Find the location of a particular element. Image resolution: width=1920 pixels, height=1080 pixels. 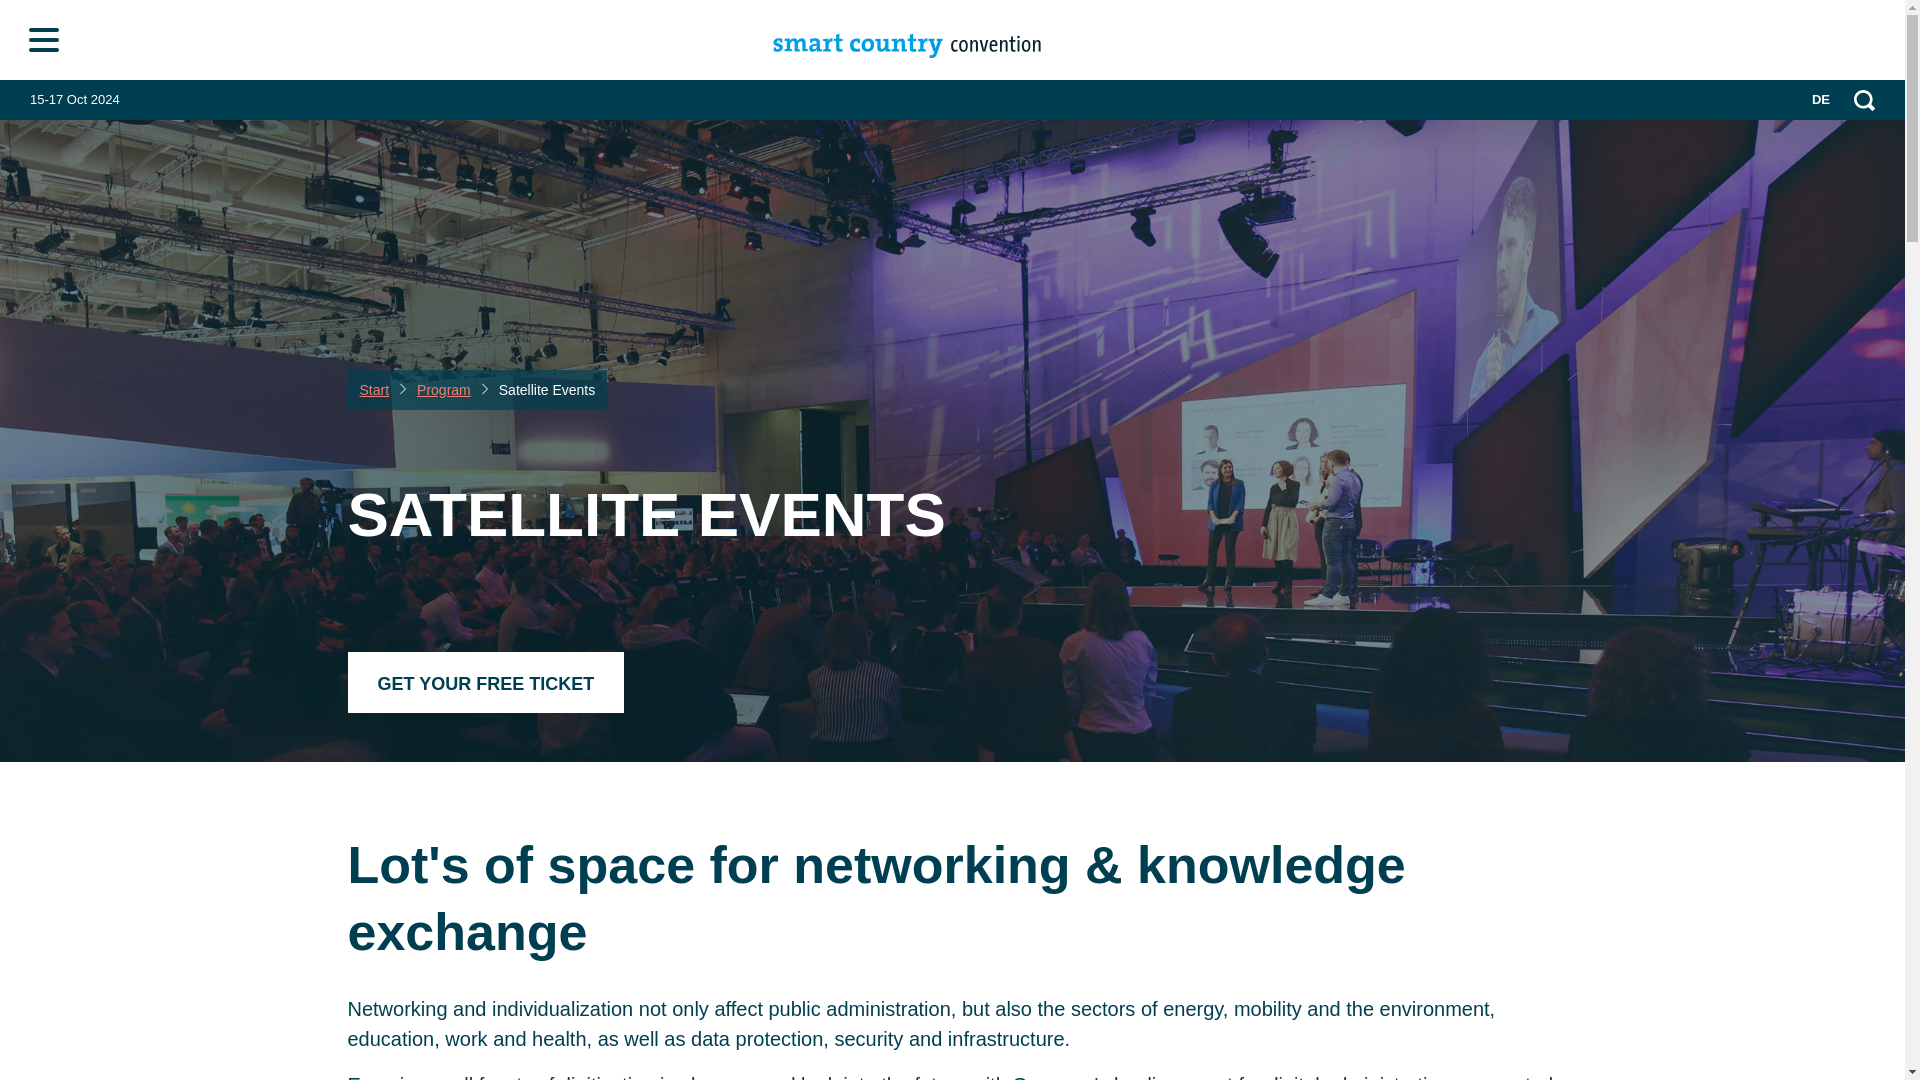

To Main Content is located at coordinates (48, 34).